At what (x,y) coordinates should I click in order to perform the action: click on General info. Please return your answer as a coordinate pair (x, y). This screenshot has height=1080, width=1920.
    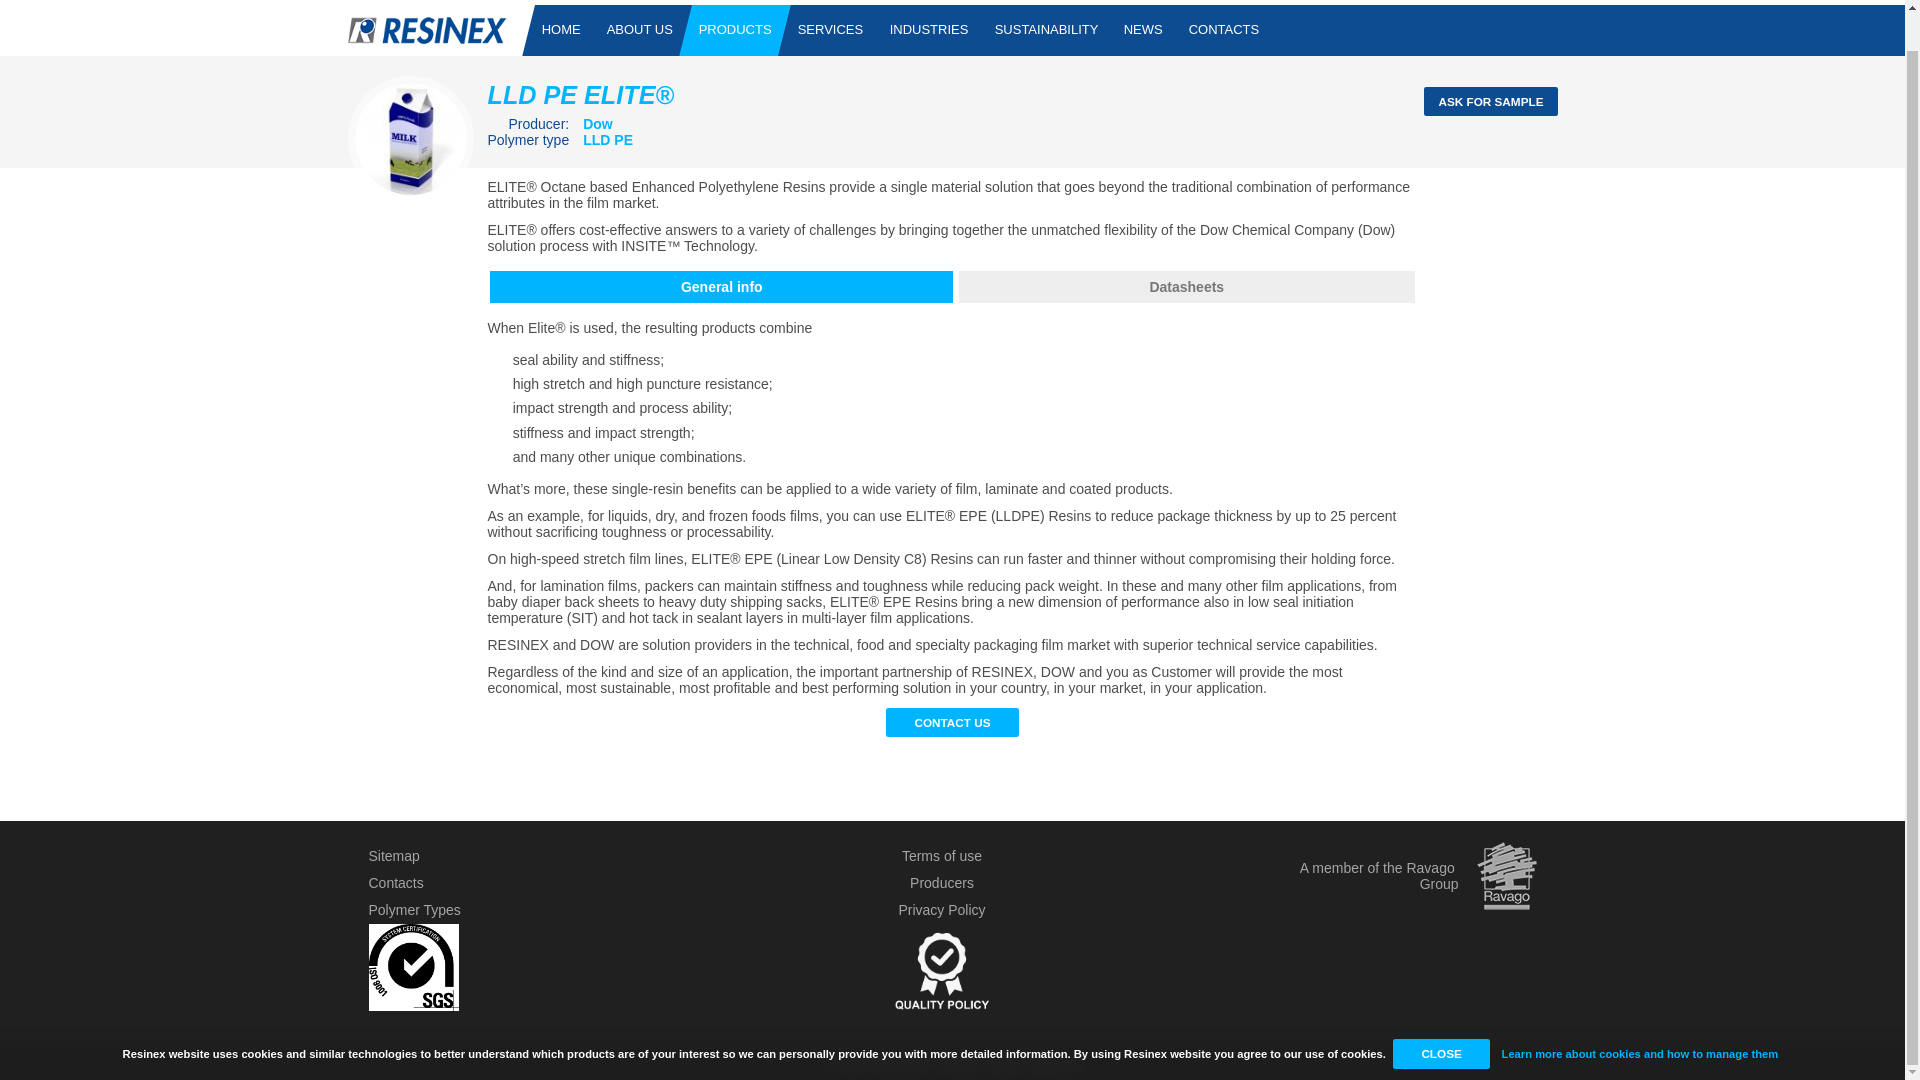
    Looking at the image, I should click on (720, 287).